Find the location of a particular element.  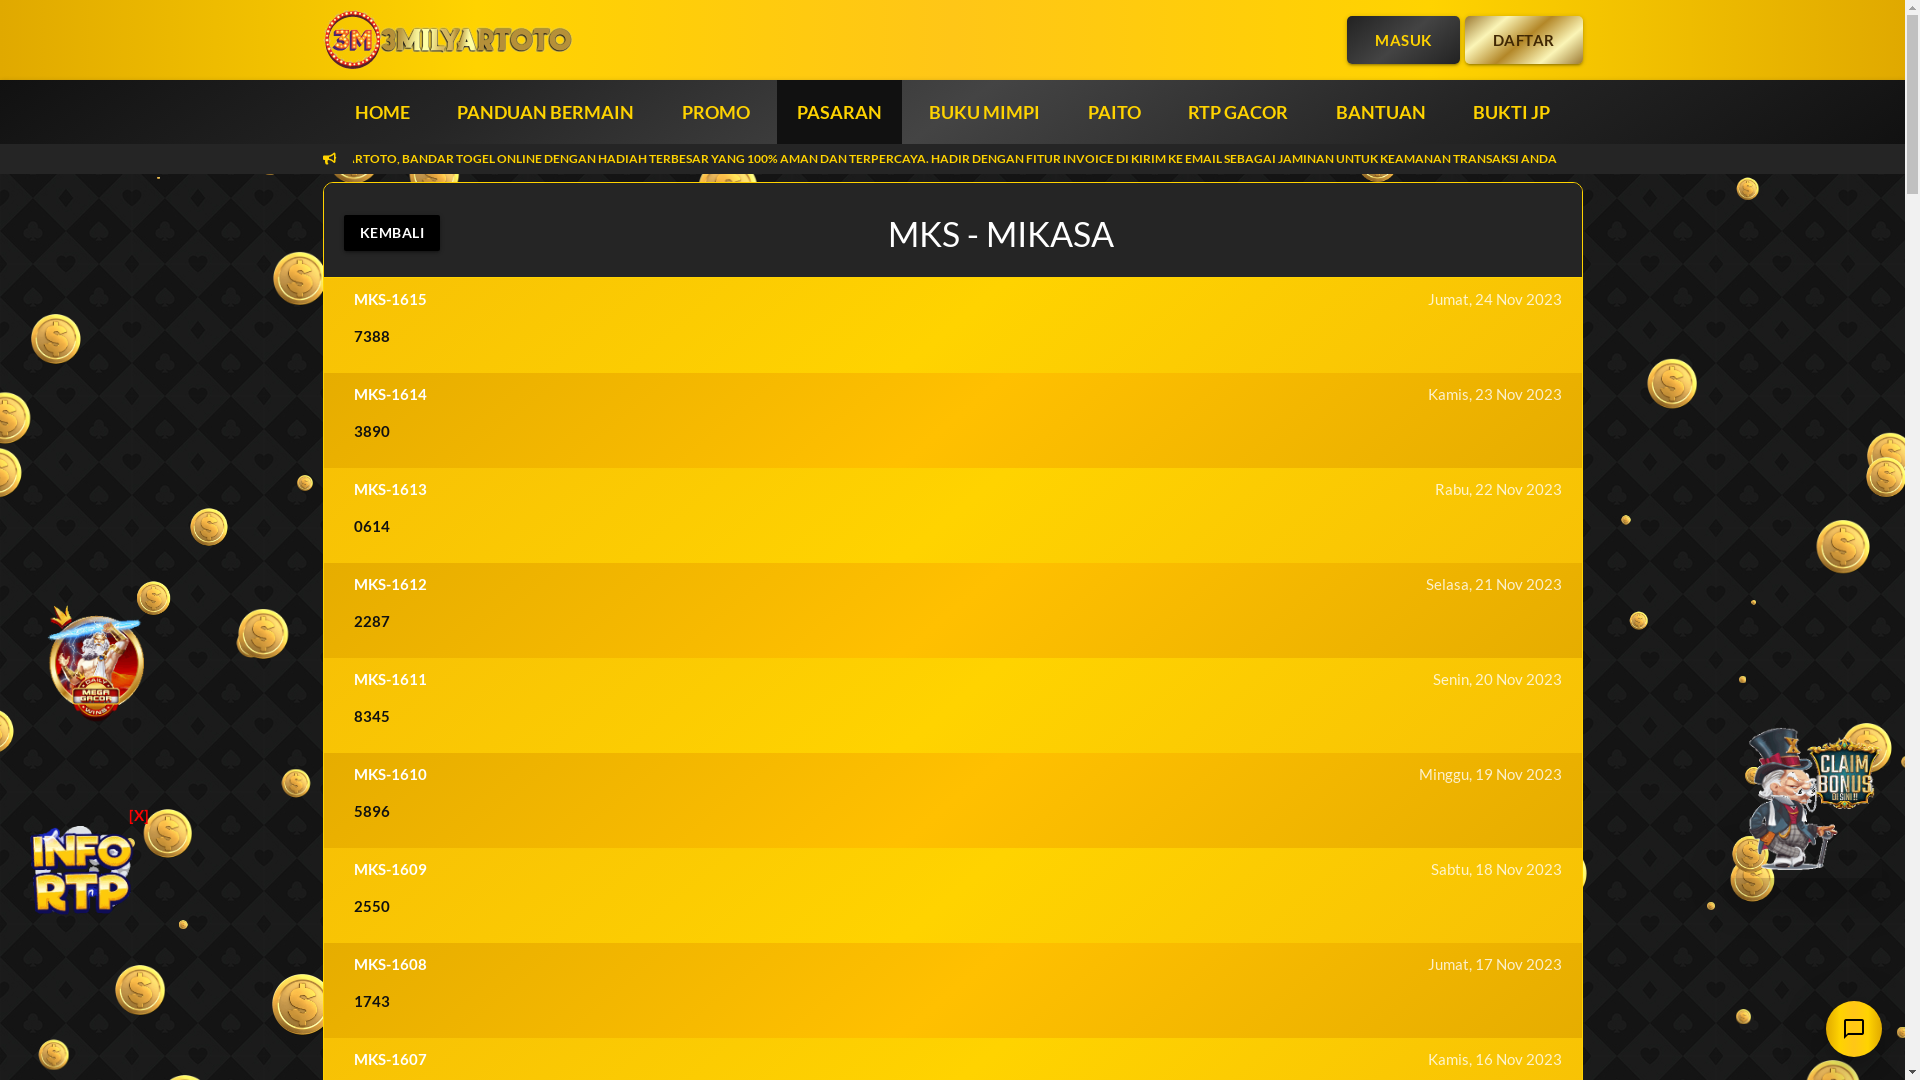

BANTUAN is located at coordinates (1381, 112).